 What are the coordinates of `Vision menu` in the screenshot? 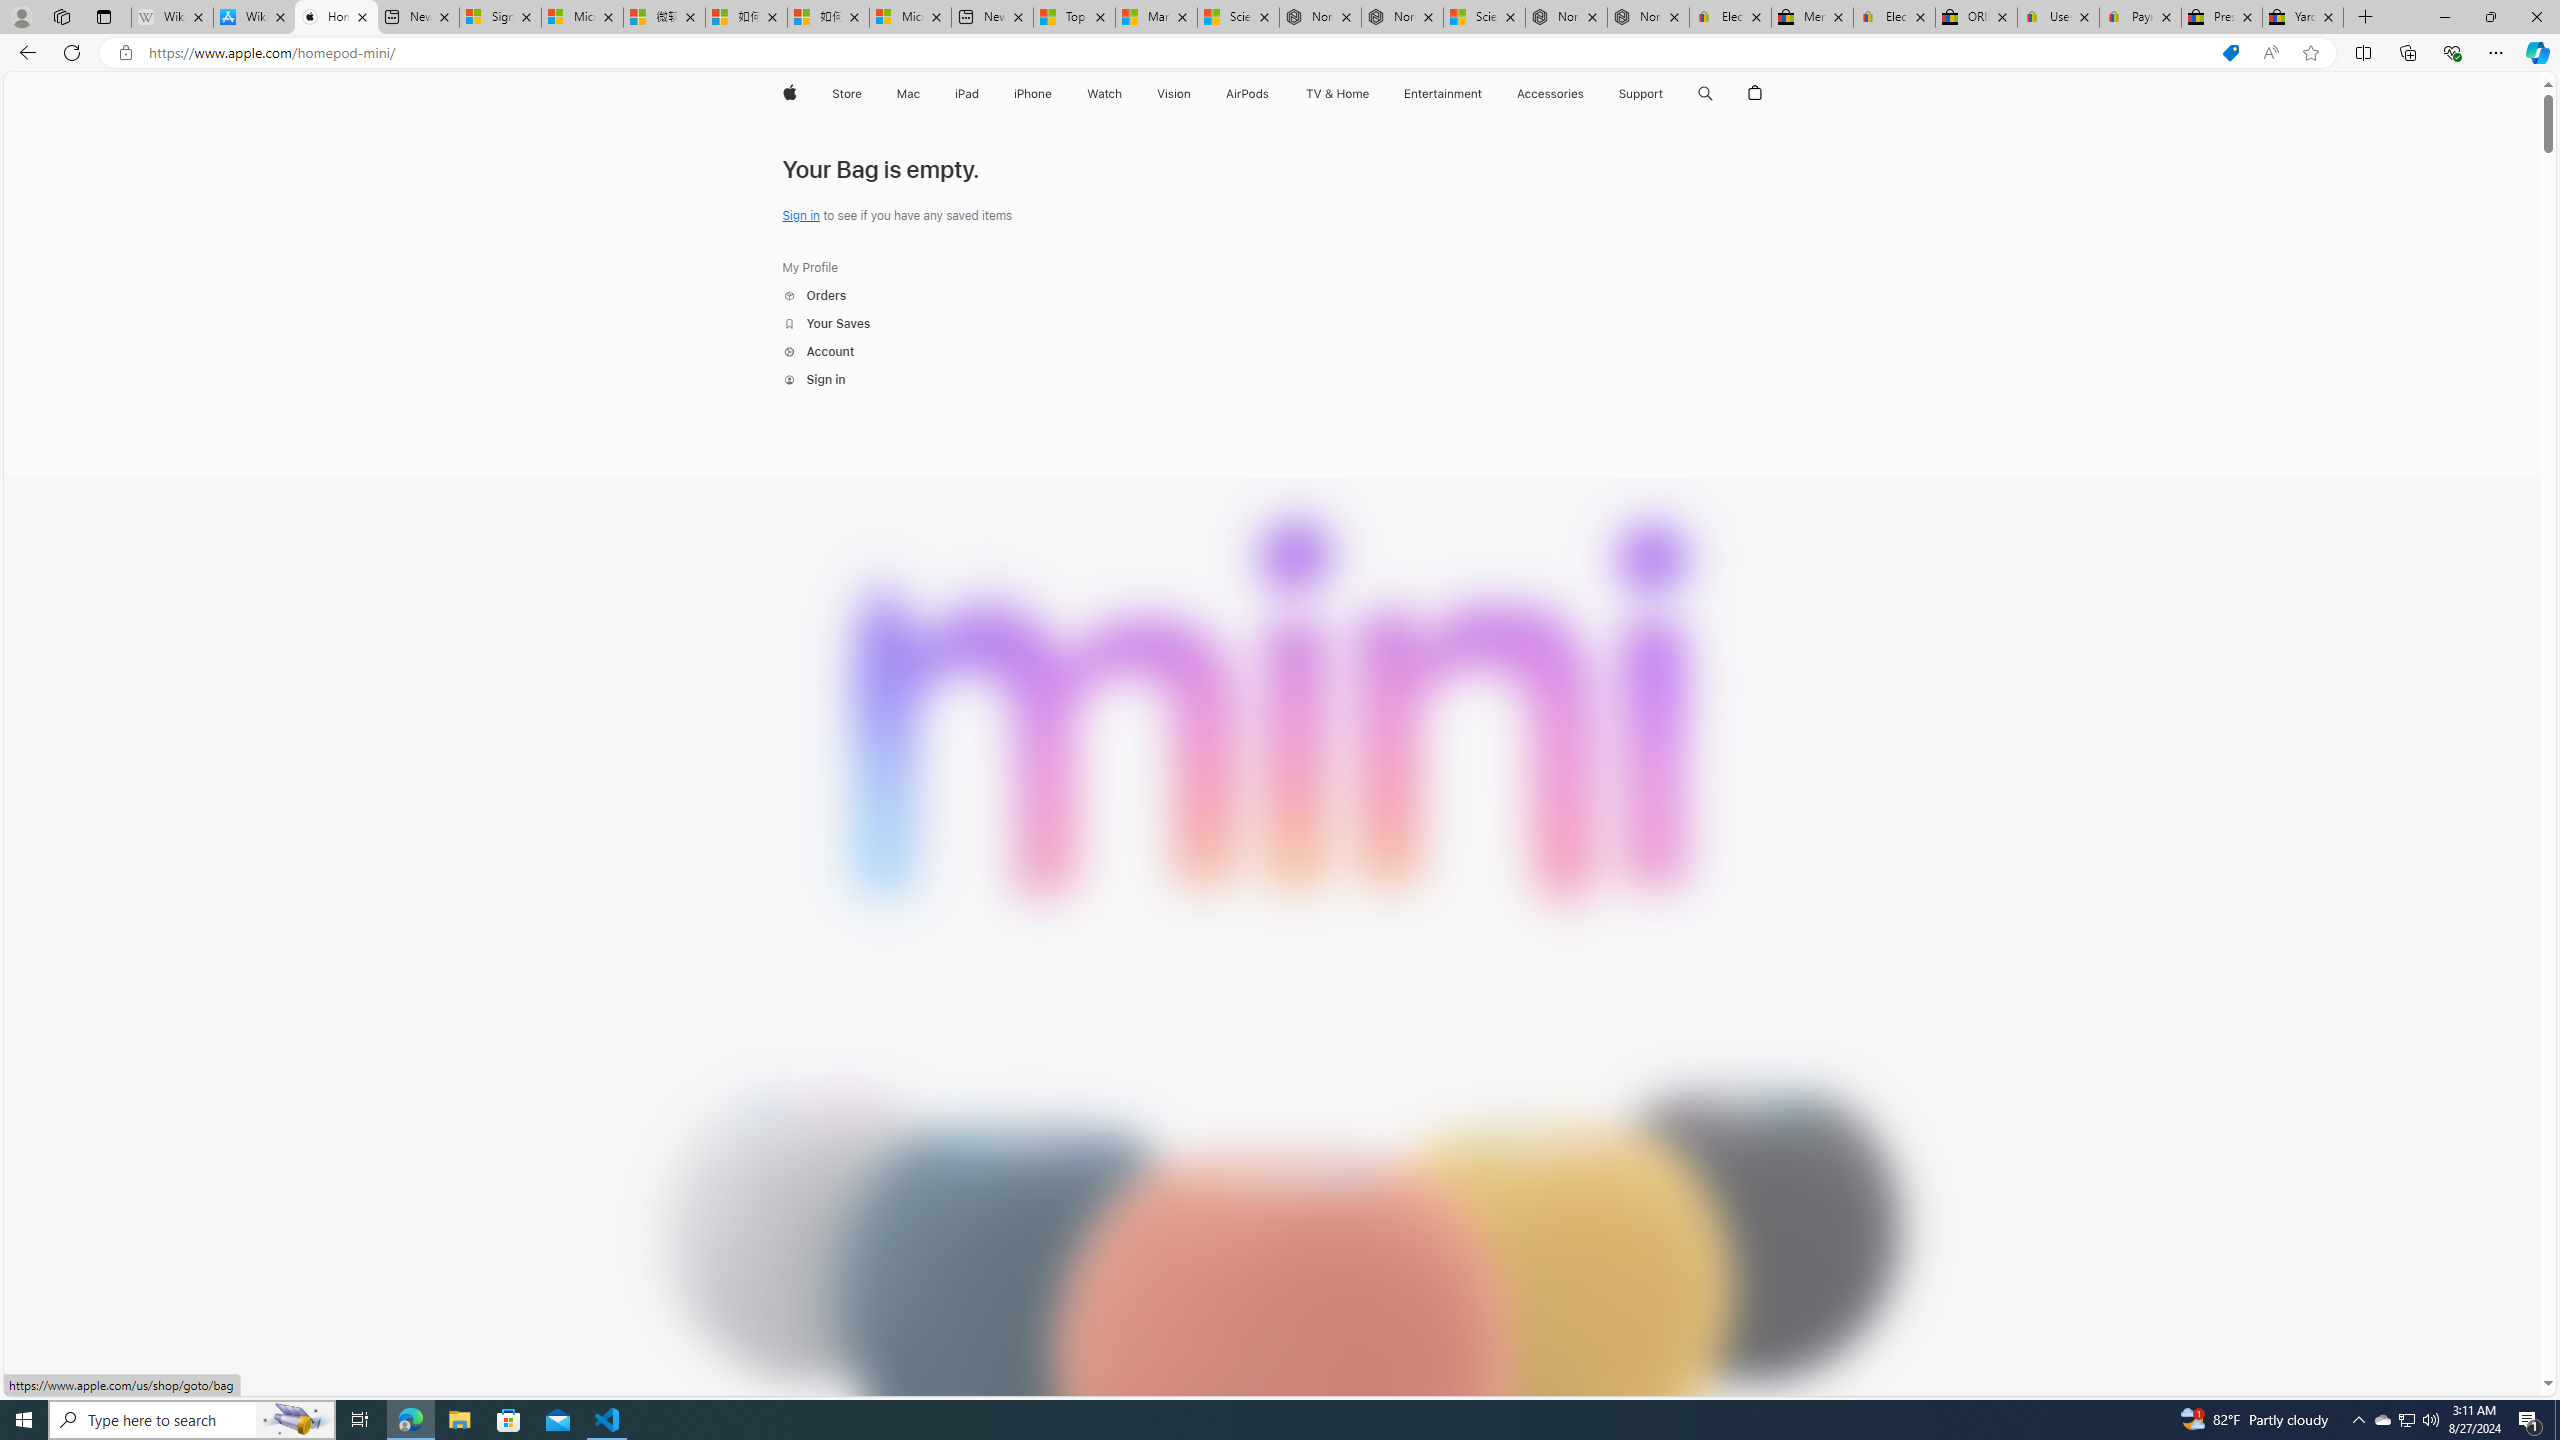 It's located at (1194, 94).